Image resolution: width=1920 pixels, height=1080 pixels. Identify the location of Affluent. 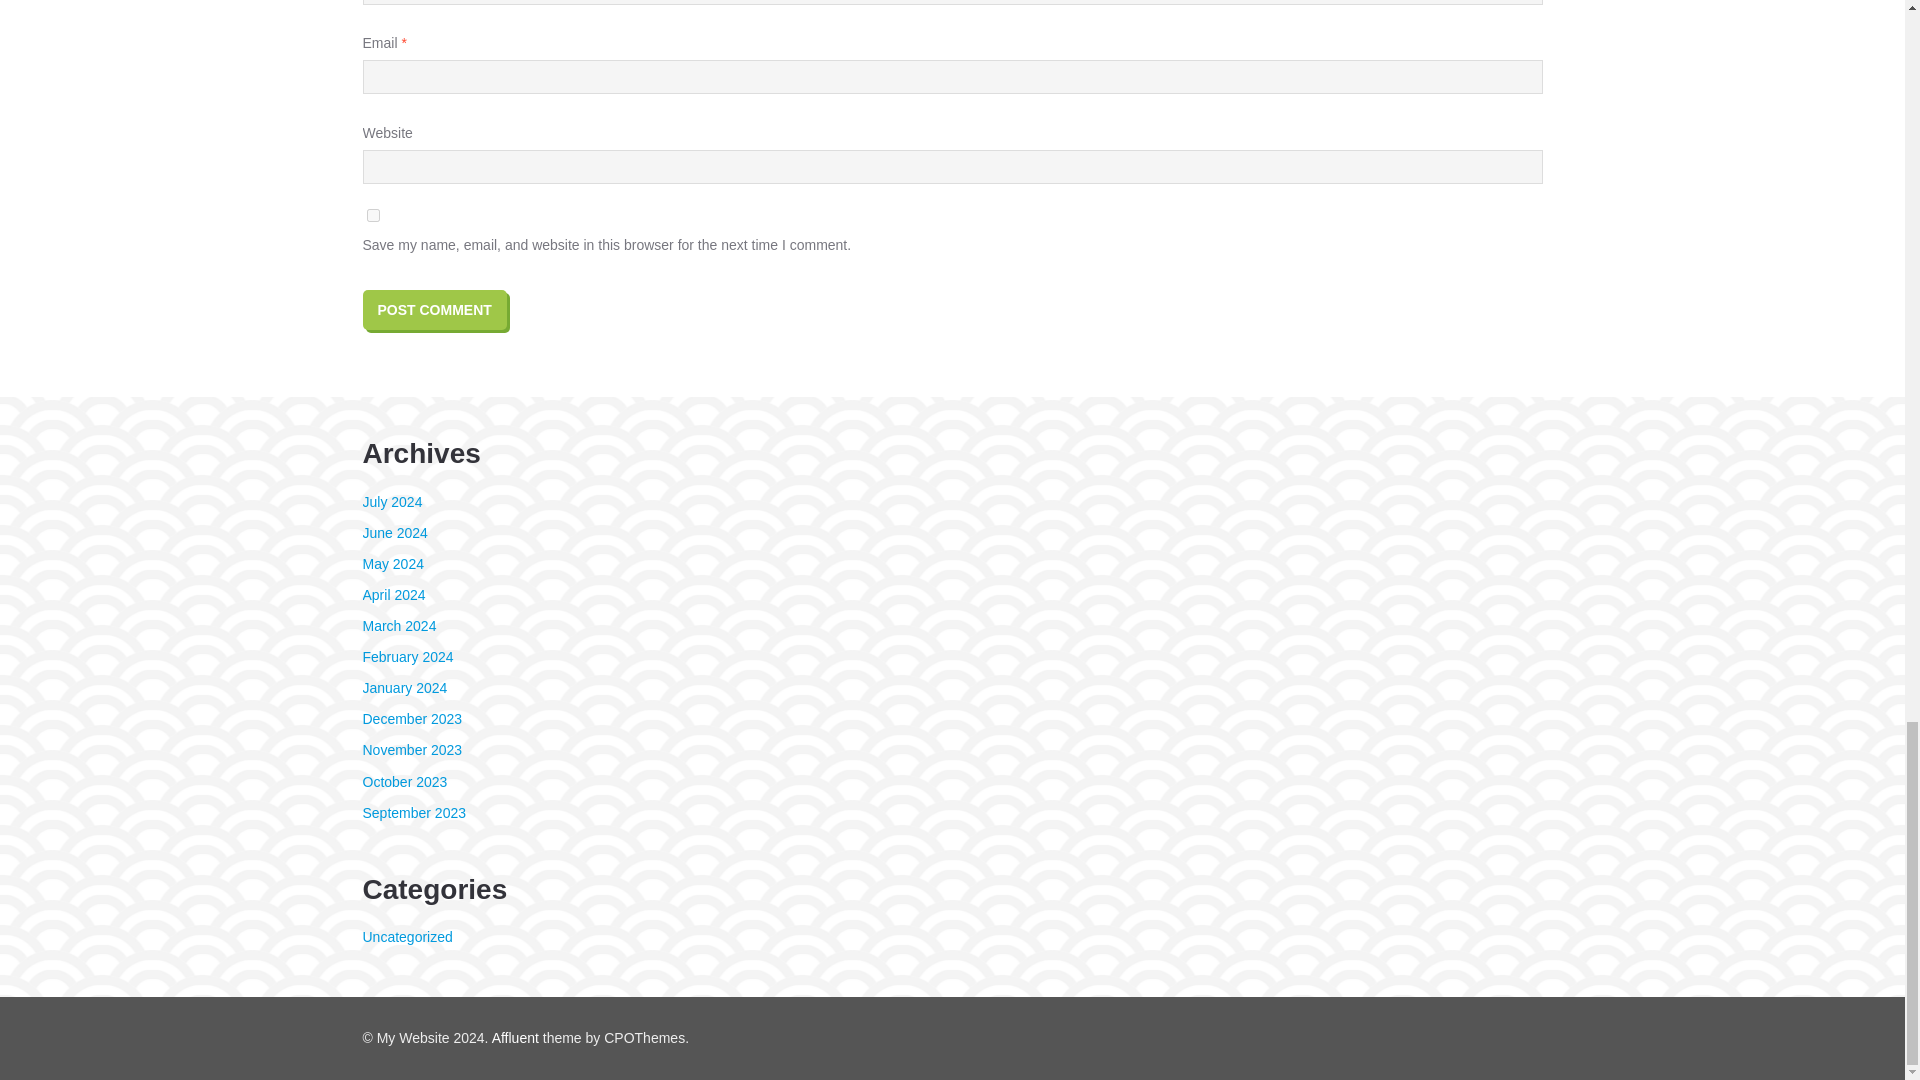
(515, 1038).